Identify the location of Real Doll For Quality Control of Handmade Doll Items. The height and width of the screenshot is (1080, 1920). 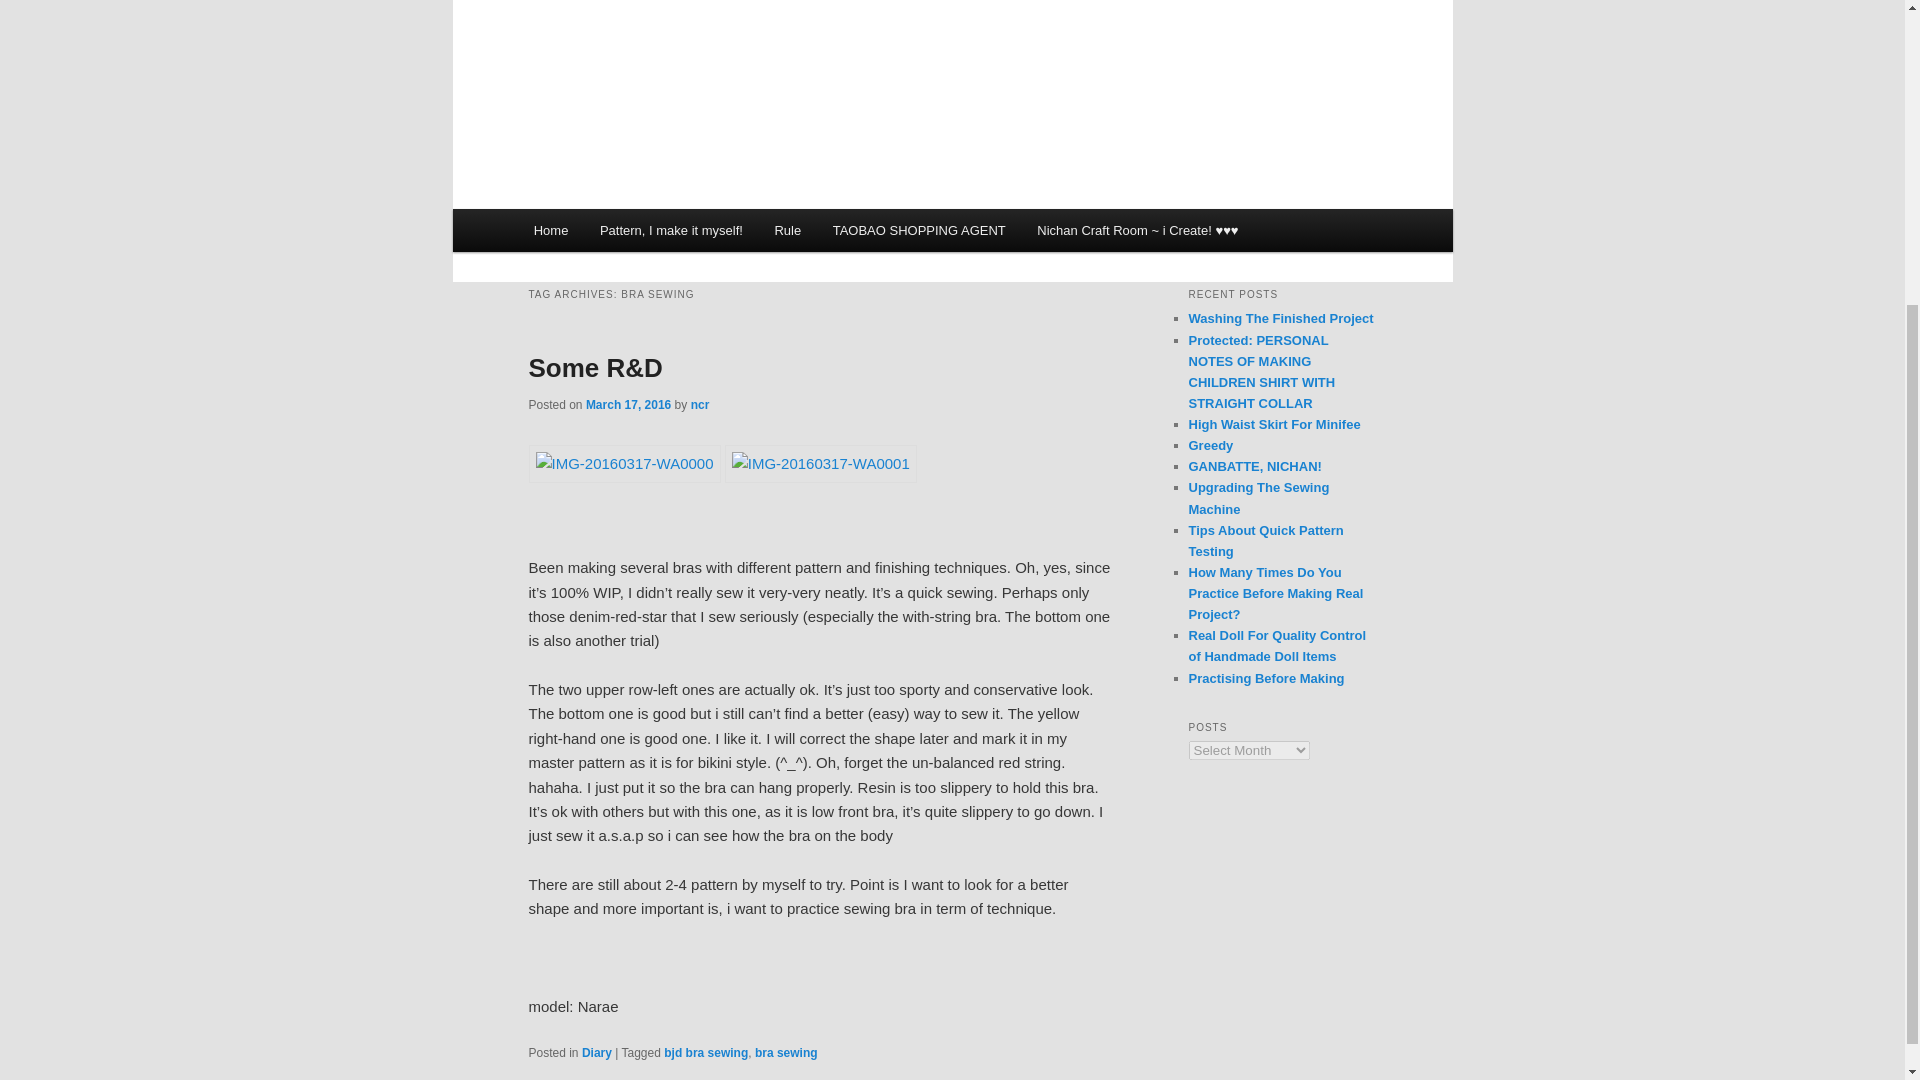
(1276, 646).